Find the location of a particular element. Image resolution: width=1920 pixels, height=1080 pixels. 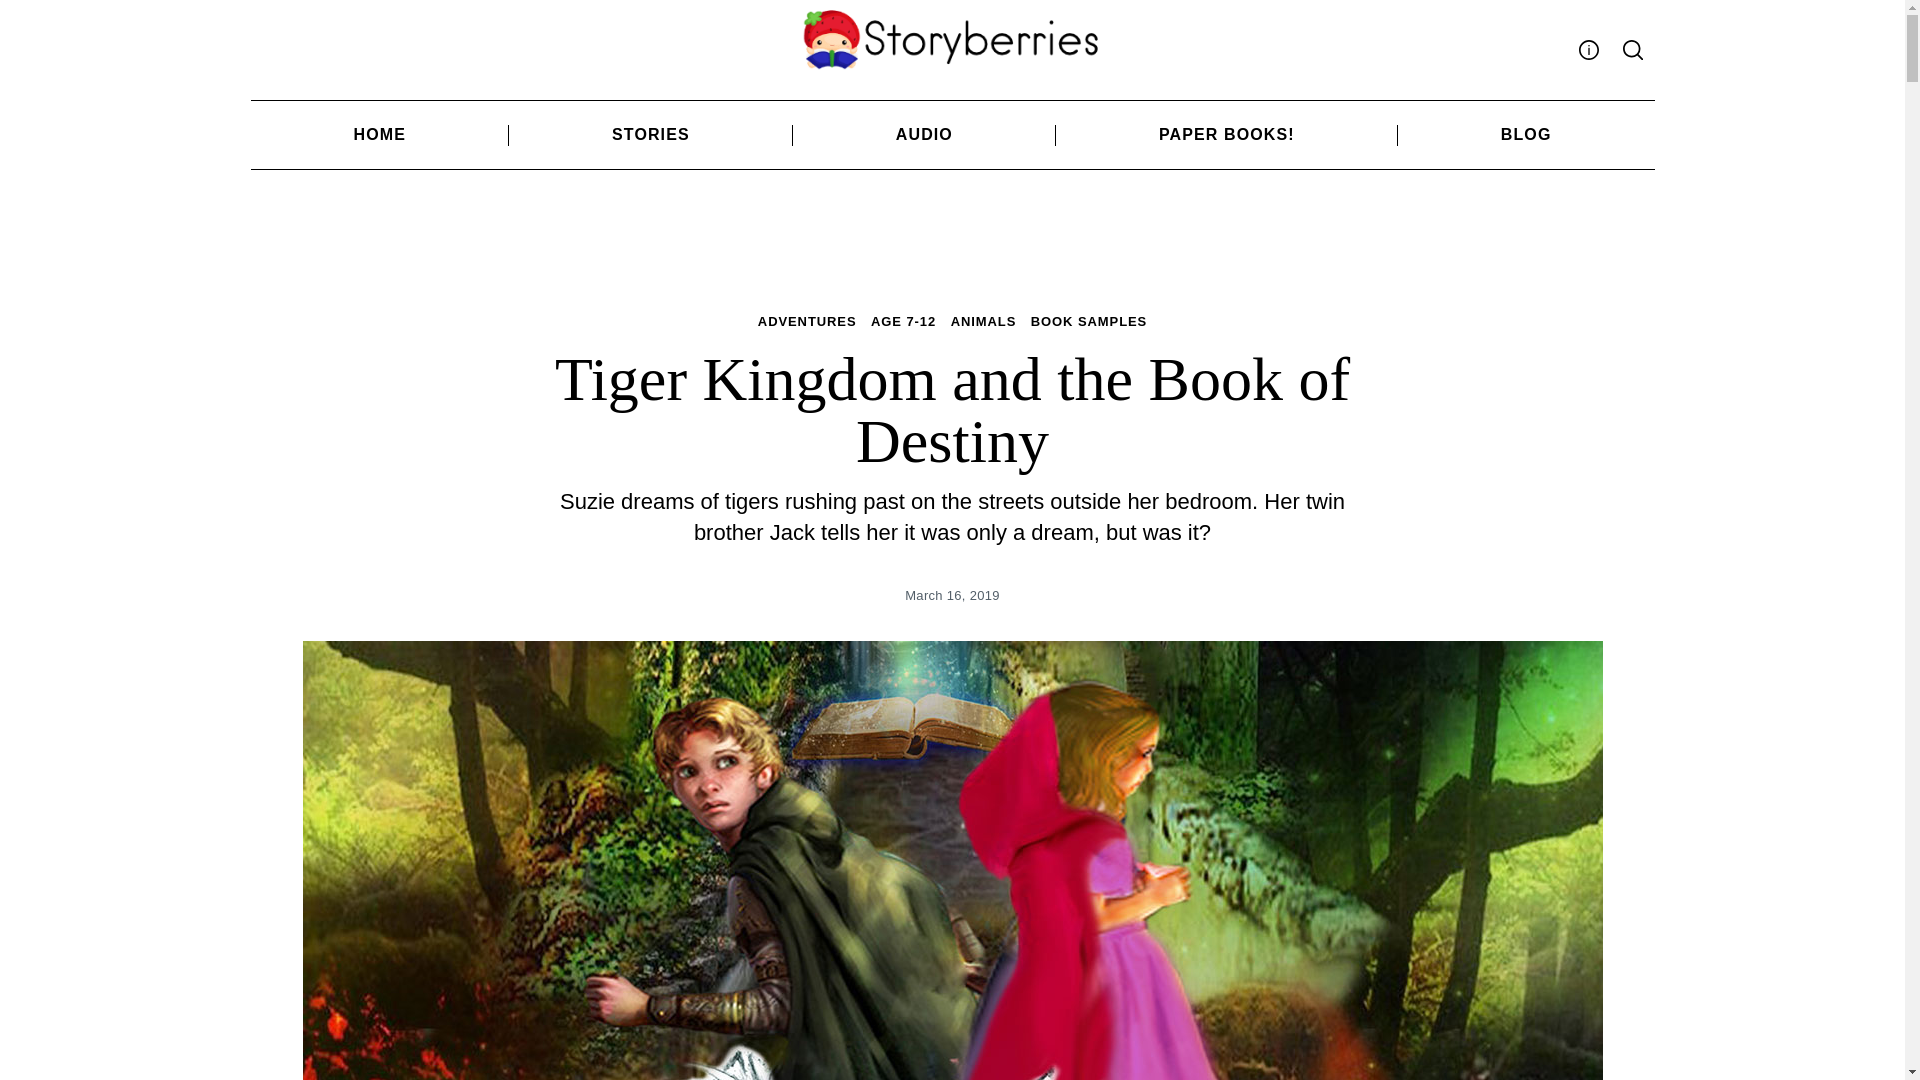

AUDIO is located at coordinates (924, 134).